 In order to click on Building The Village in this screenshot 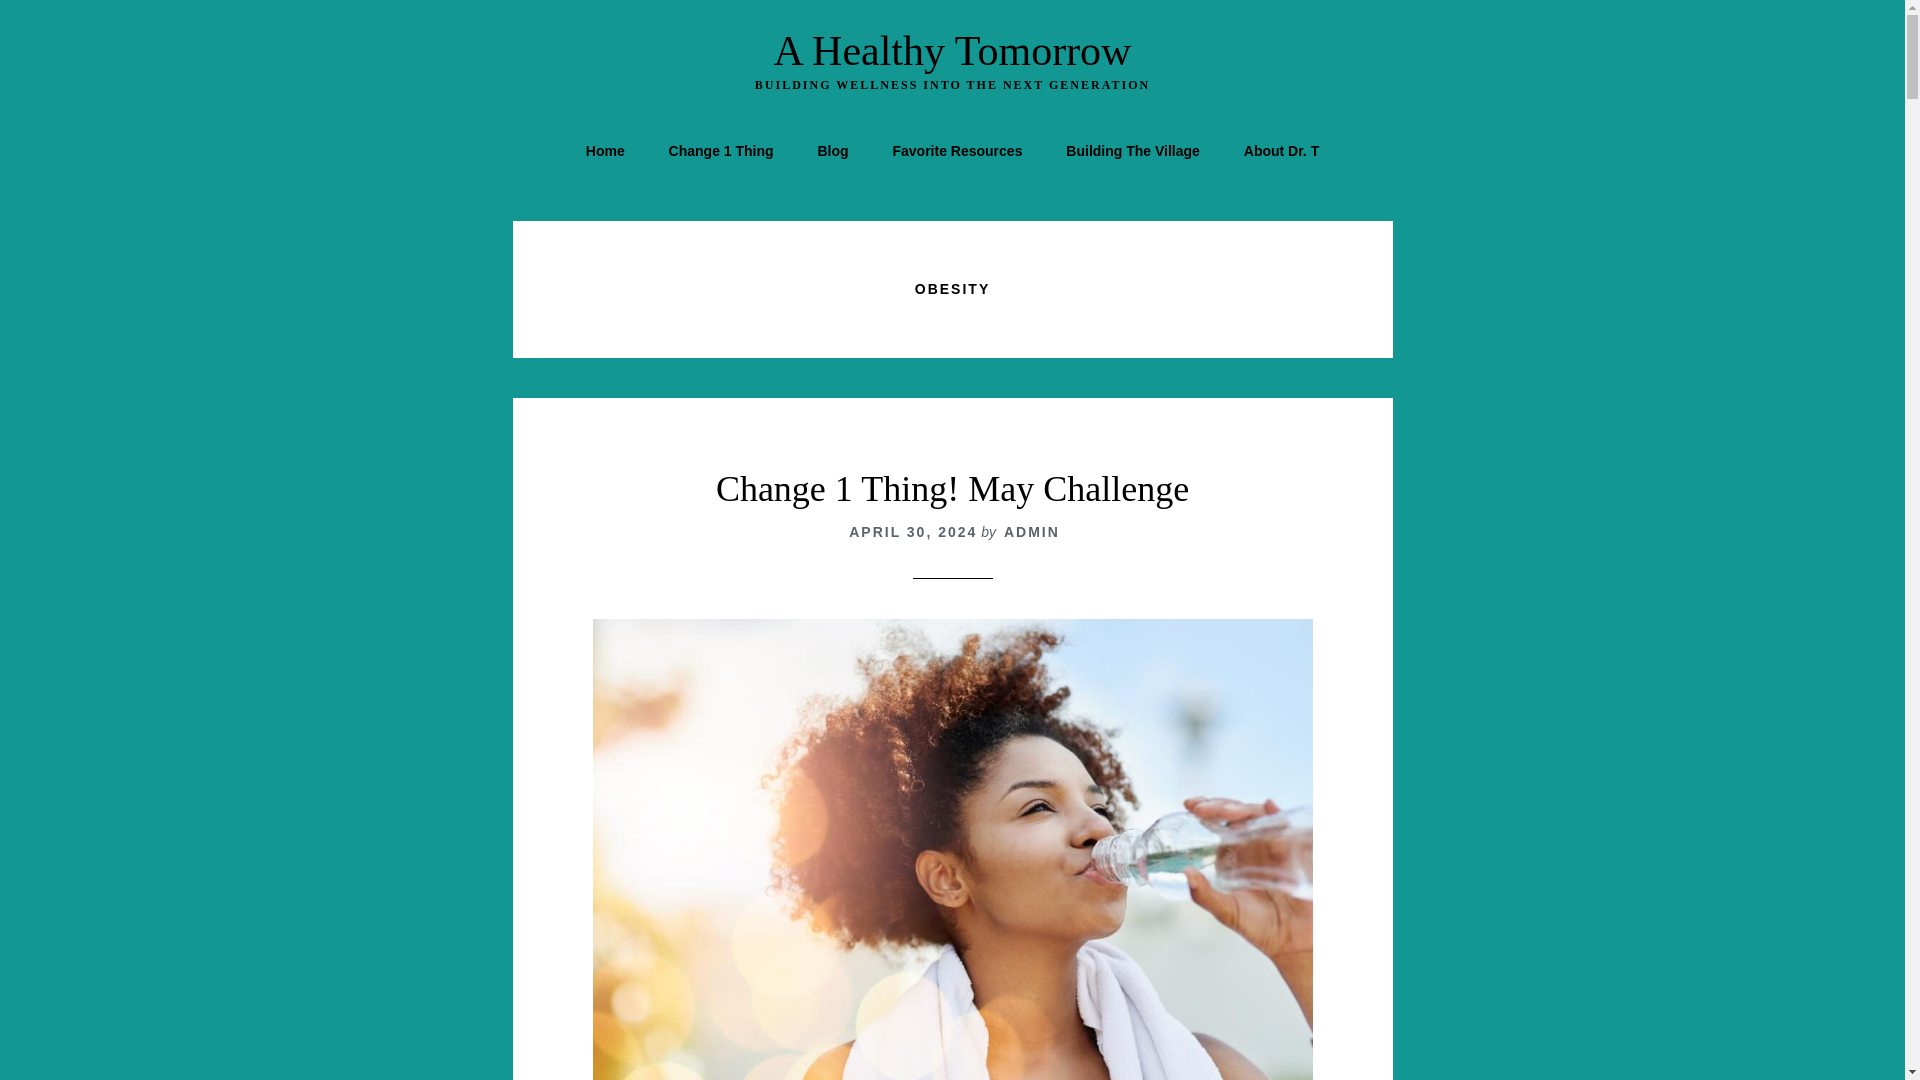, I will do `click(1132, 150)`.